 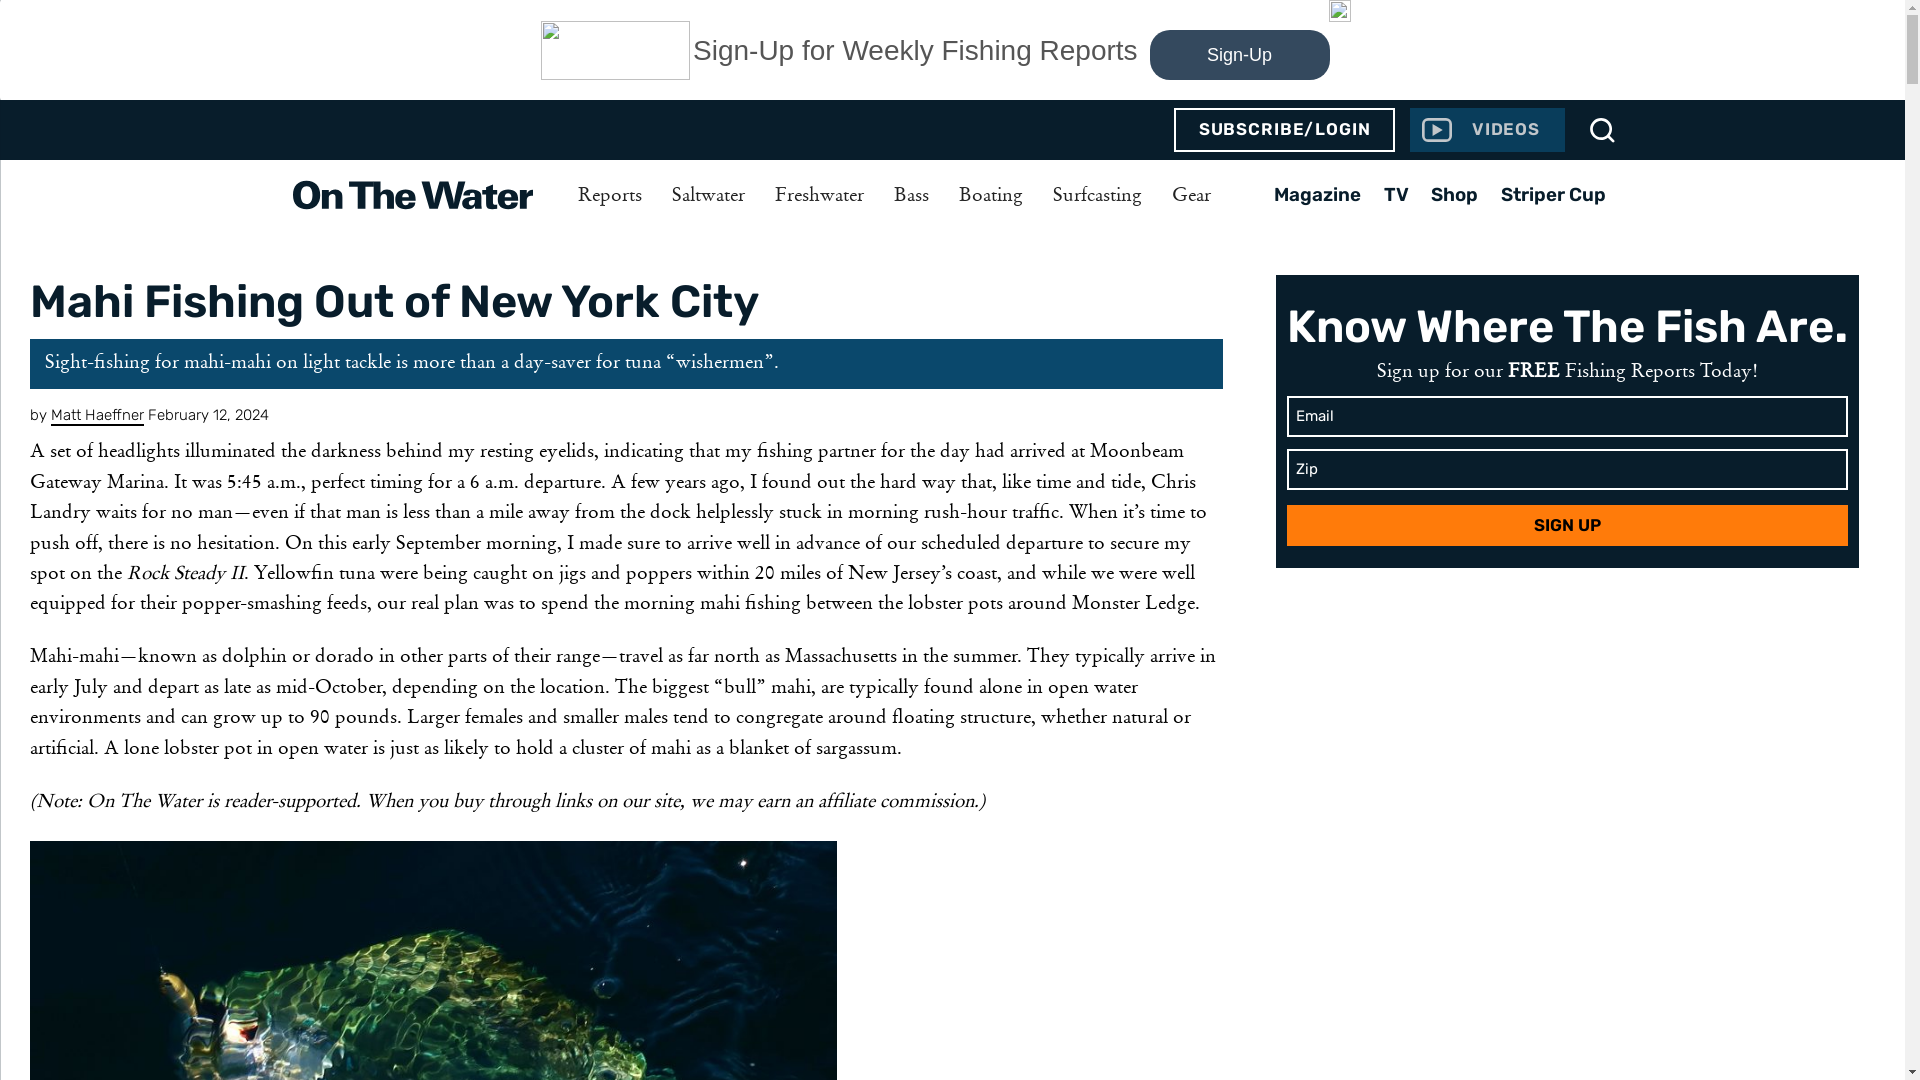 What do you see at coordinates (1454, 194) in the screenshot?
I see `Shop` at bounding box center [1454, 194].